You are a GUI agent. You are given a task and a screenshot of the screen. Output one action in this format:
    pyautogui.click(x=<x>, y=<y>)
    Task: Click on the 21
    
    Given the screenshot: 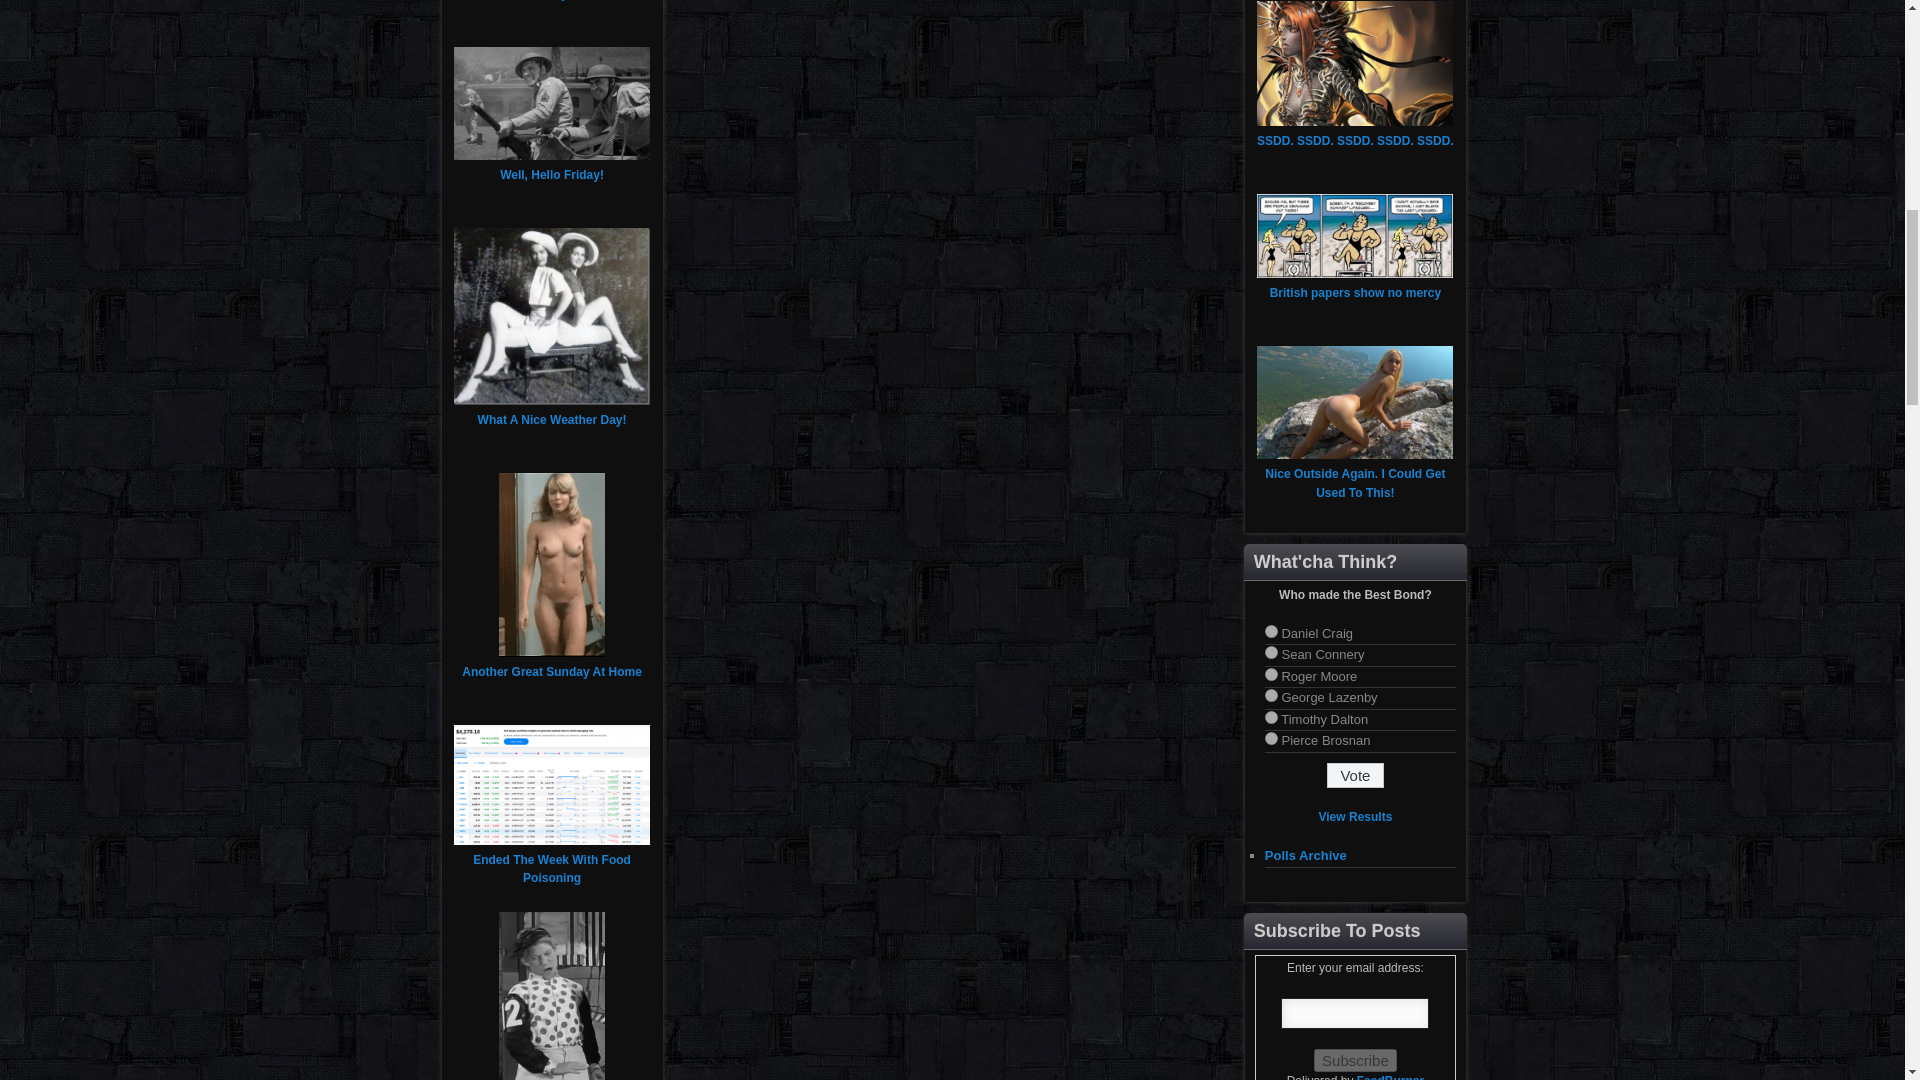 What is the action you would take?
    pyautogui.click(x=1272, y=632)
    